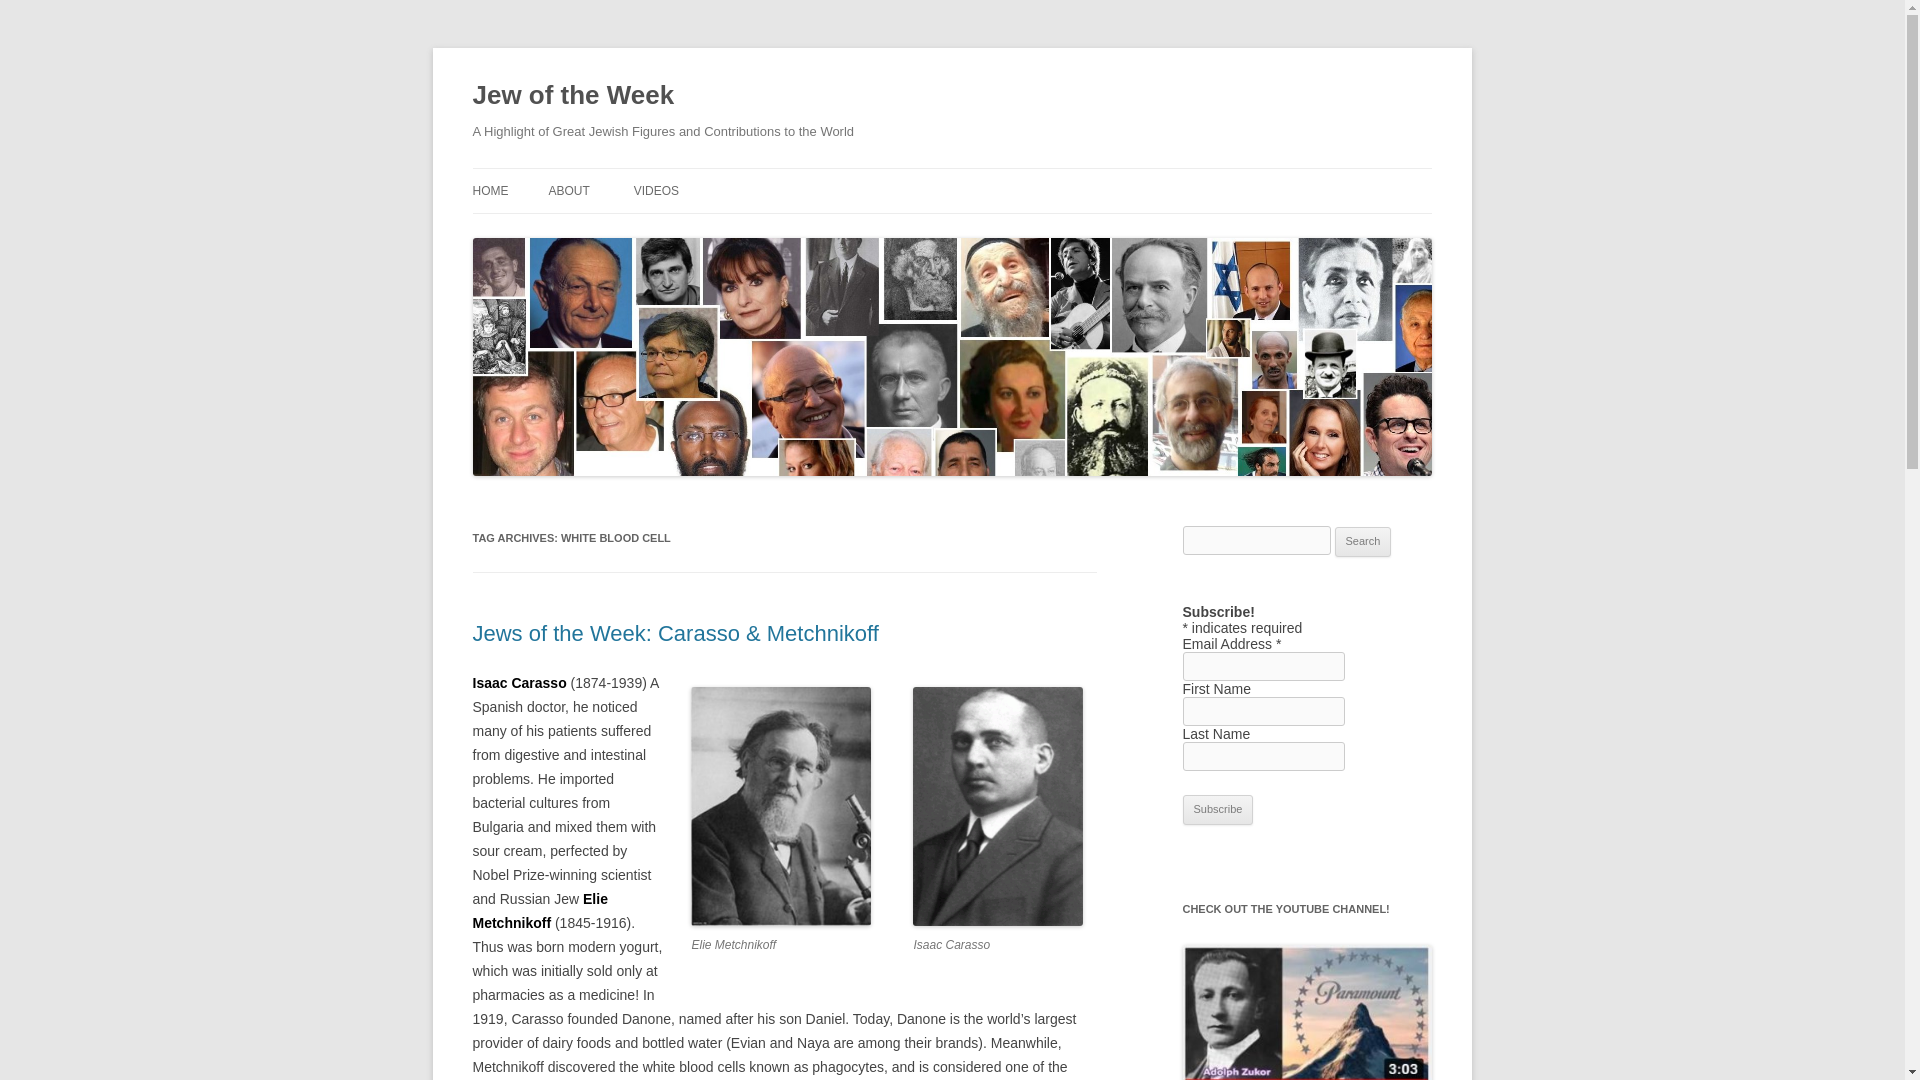 This screenshot has width=1920, height=1080. I want to click on Jew of the Week, so click(572, 96).